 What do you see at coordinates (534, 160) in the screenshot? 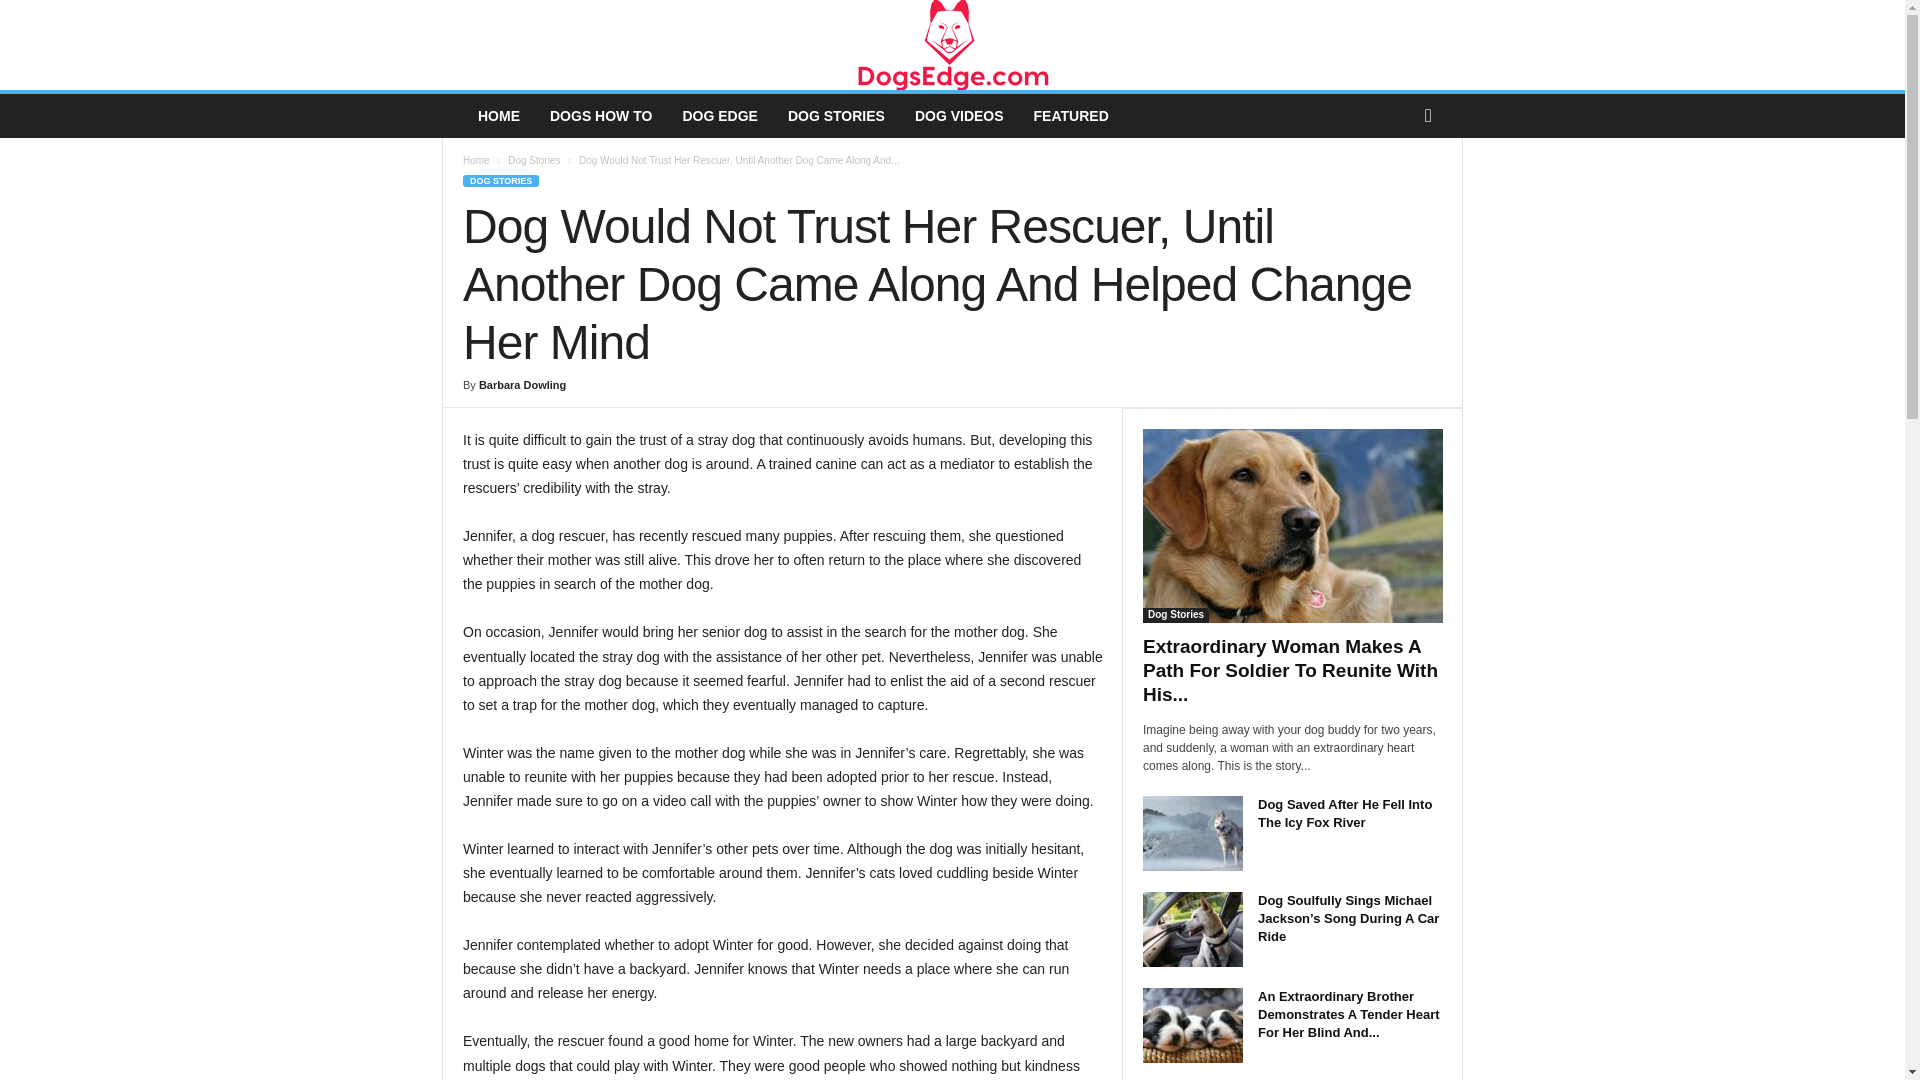
I see `View all posts in Dog Stories` at bounding box center [534, 160].